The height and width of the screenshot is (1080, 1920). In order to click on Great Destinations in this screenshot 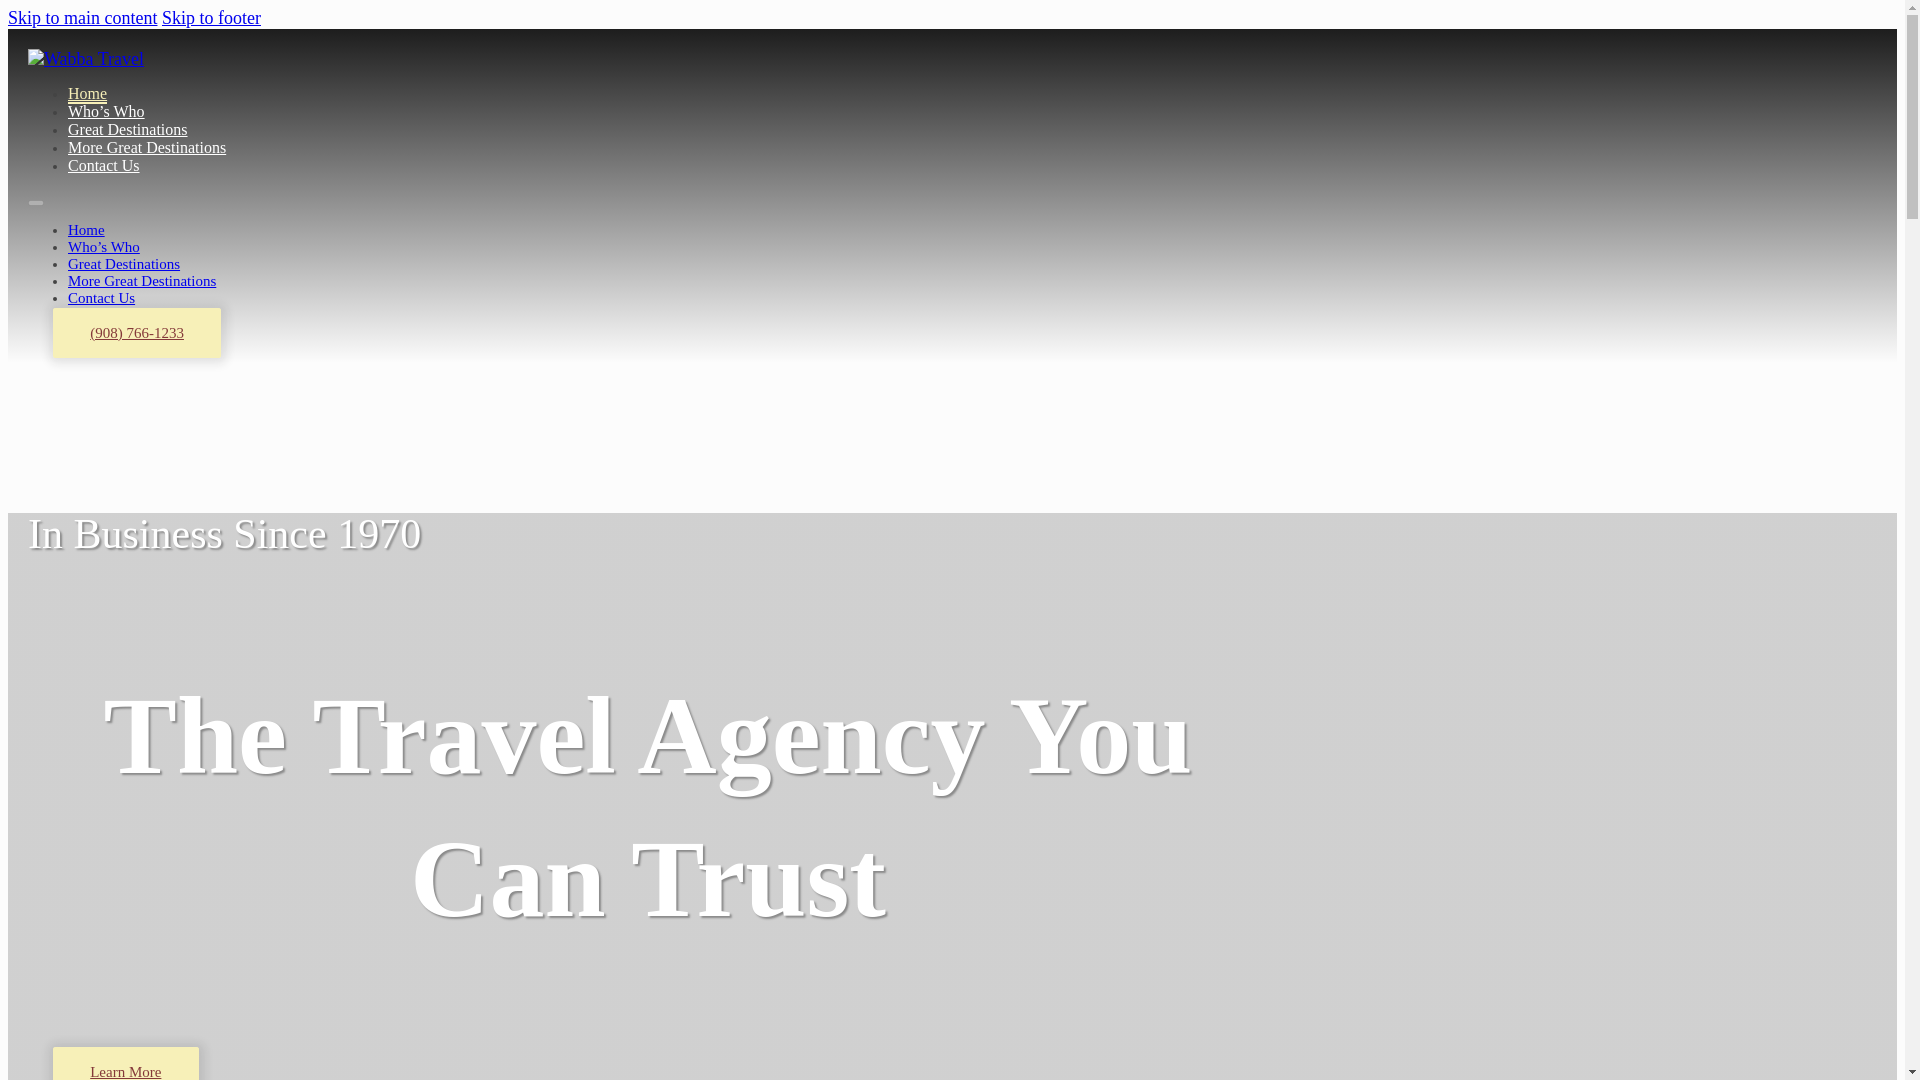, I will do `click(124, 264)`.